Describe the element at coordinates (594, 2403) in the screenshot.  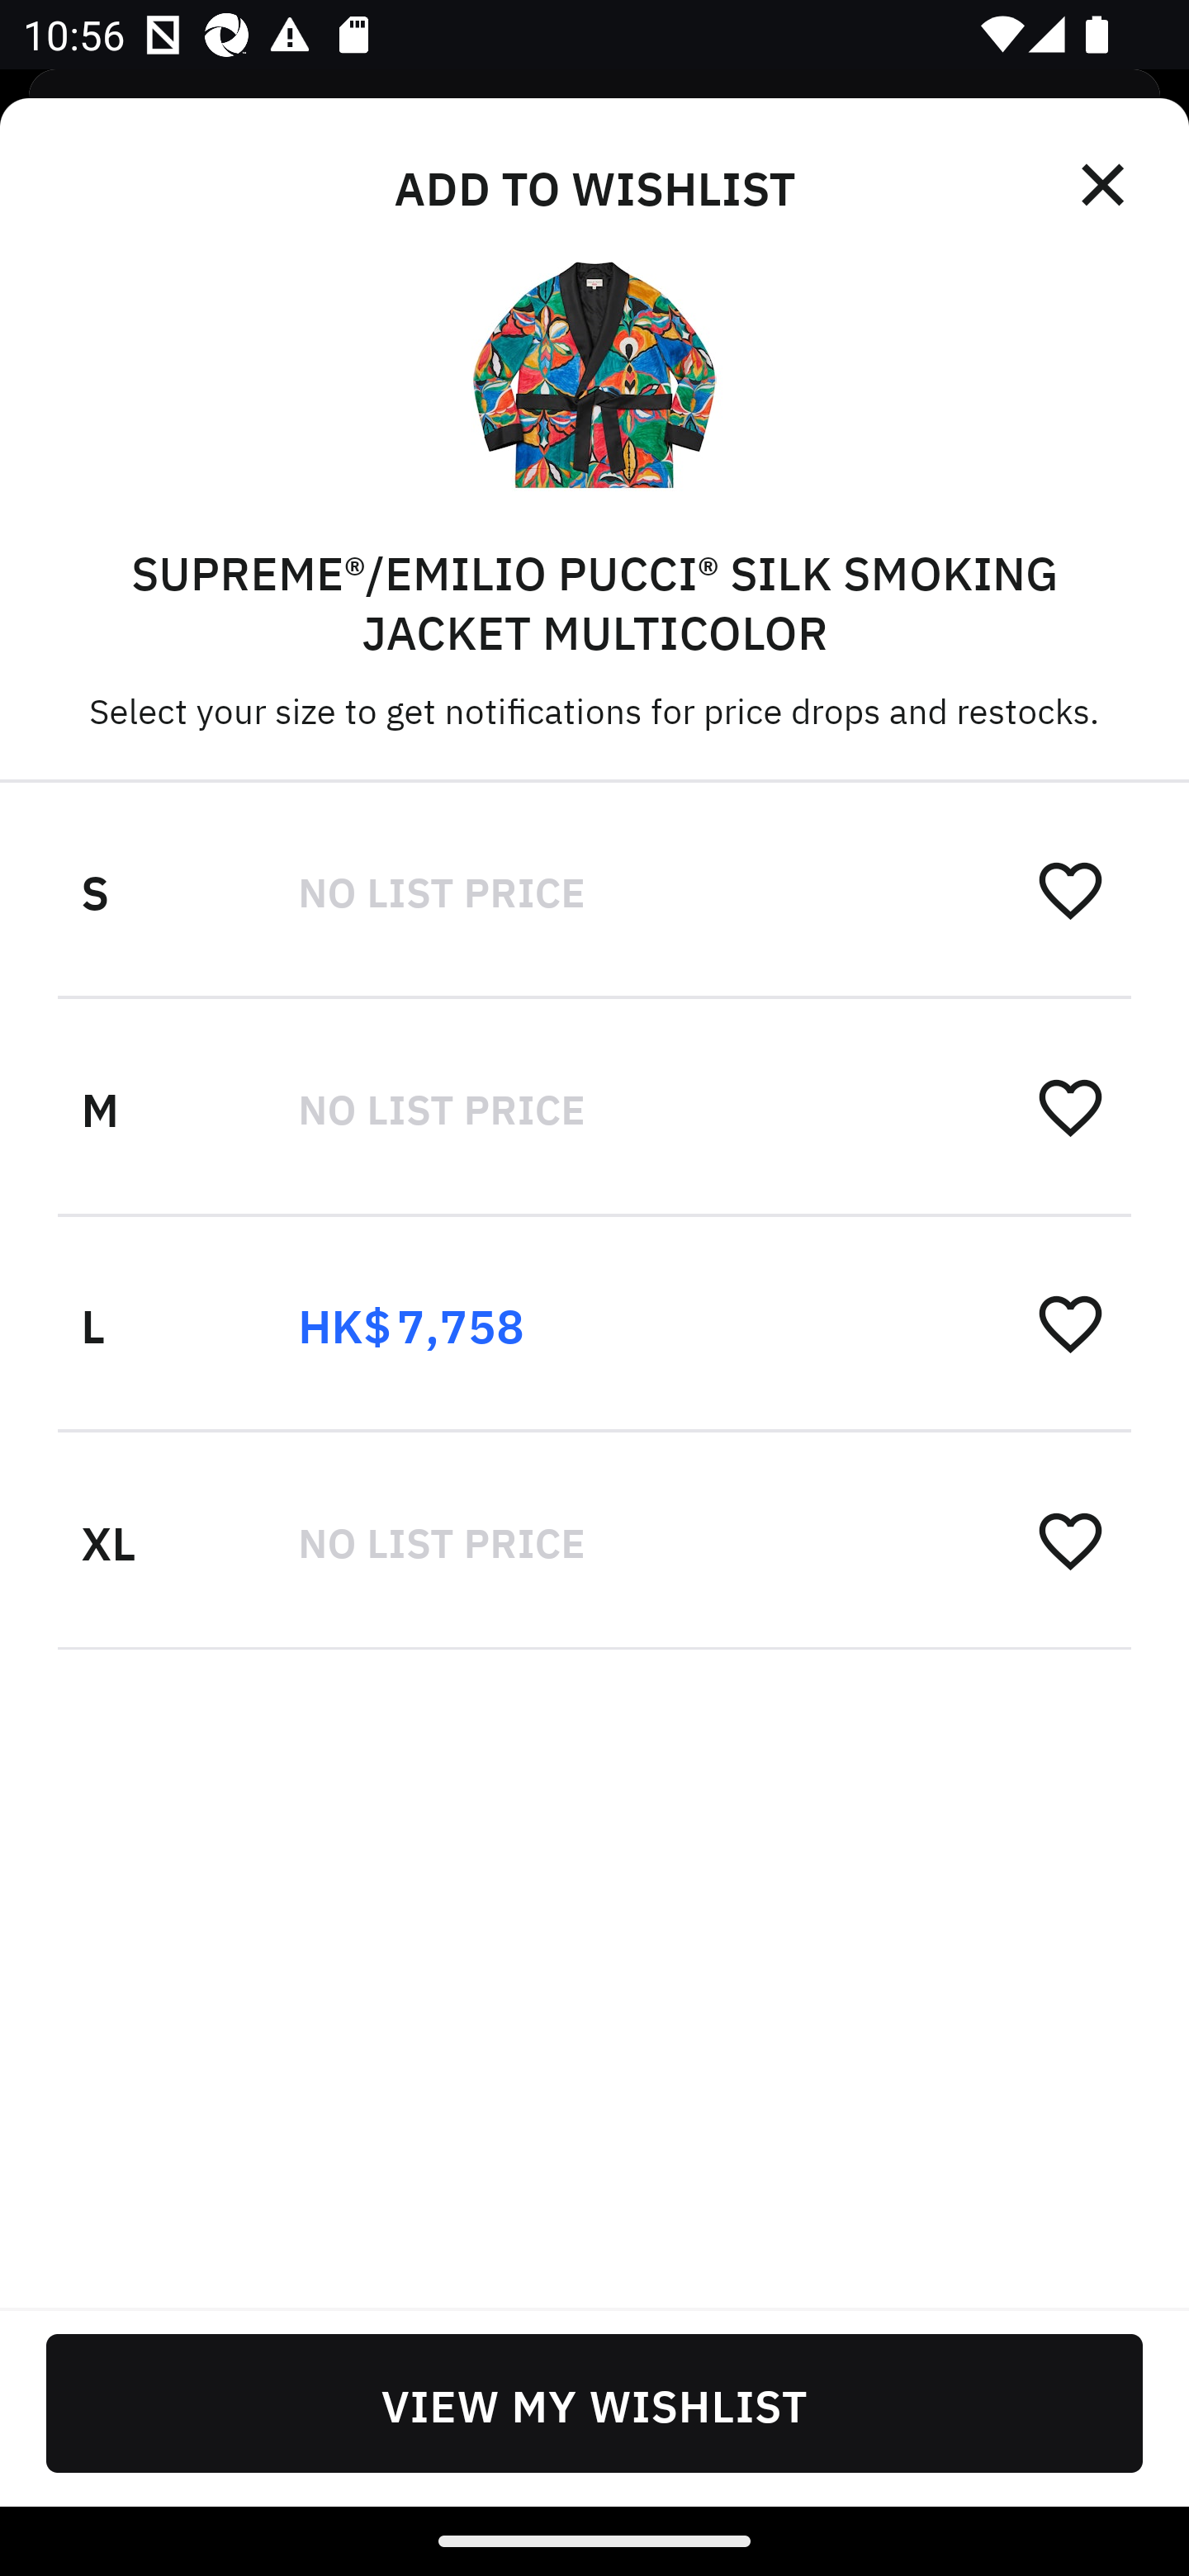
I see `VIEW MY WISHLIST` at that location.